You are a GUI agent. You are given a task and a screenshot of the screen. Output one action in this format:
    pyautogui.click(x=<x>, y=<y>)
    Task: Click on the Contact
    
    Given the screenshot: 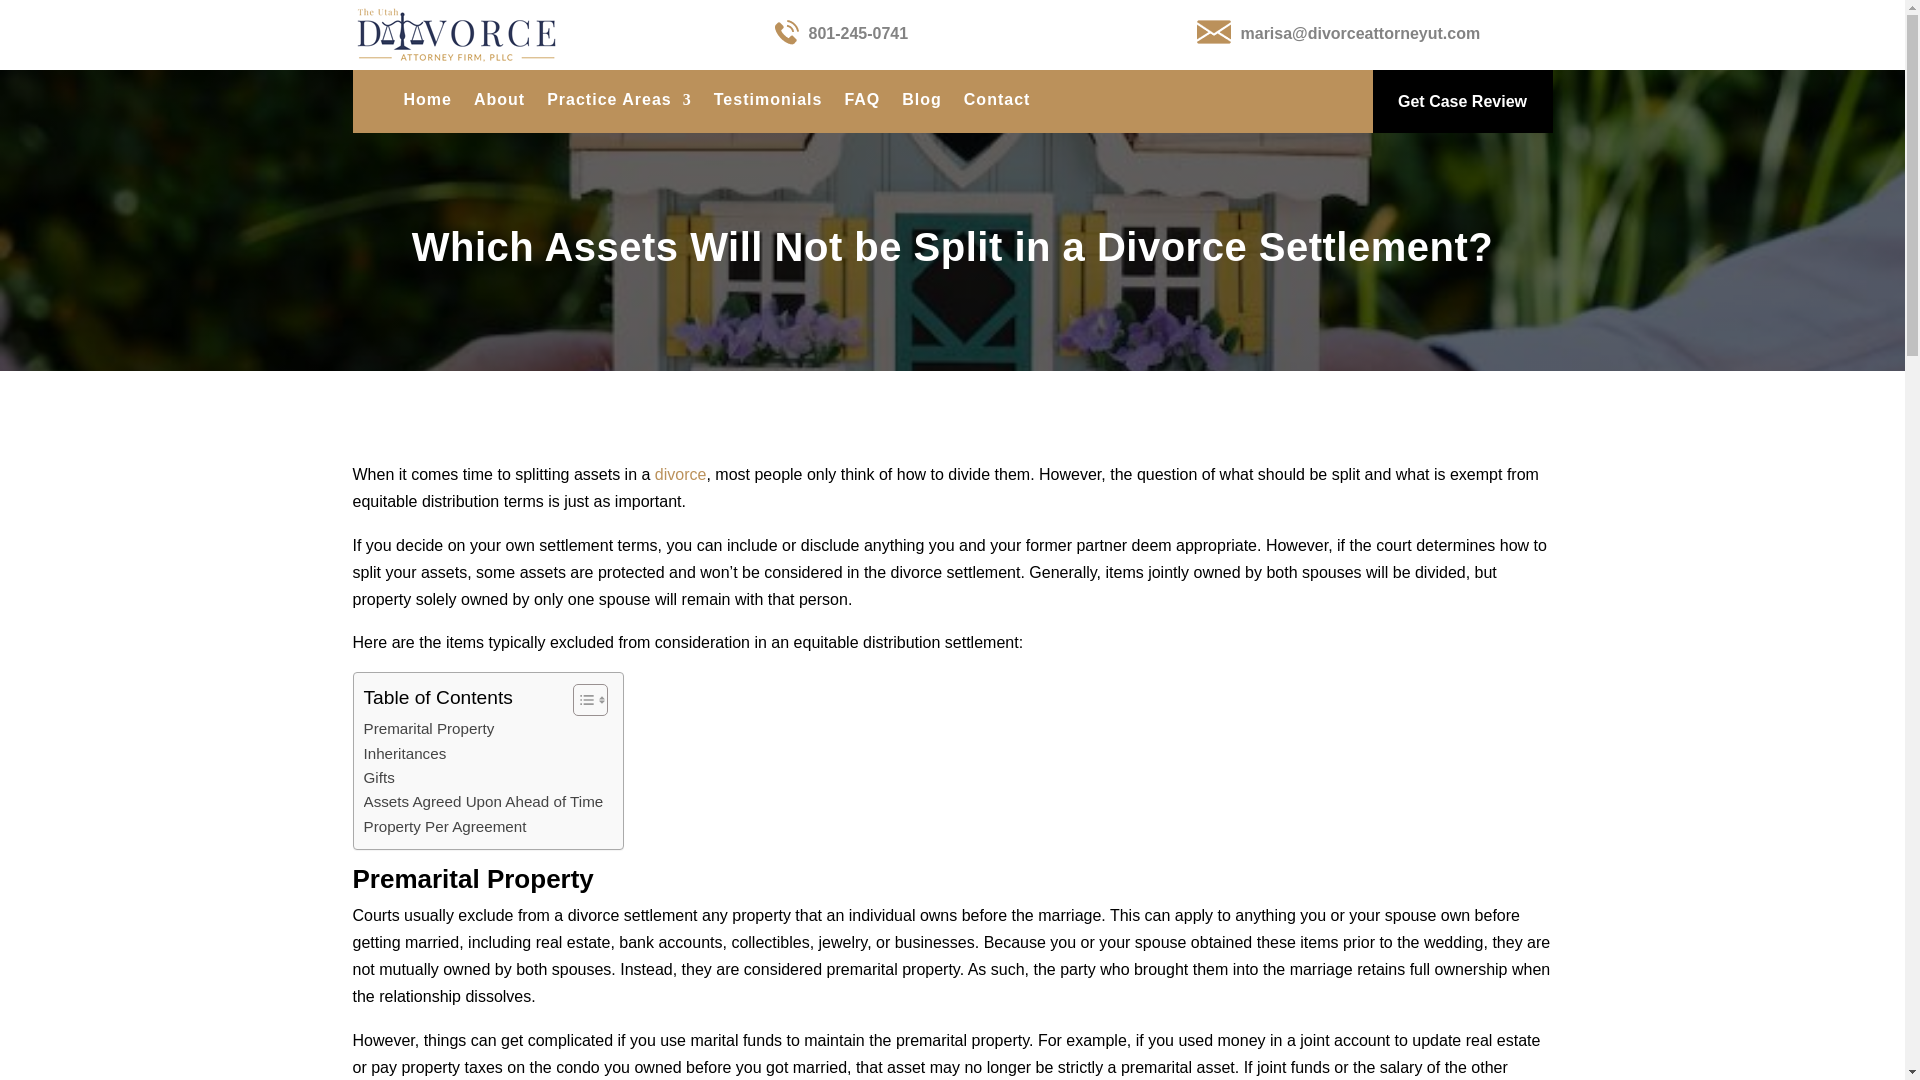 What is the action you would take?
    pyautogui.click(x=997, y=103)
    